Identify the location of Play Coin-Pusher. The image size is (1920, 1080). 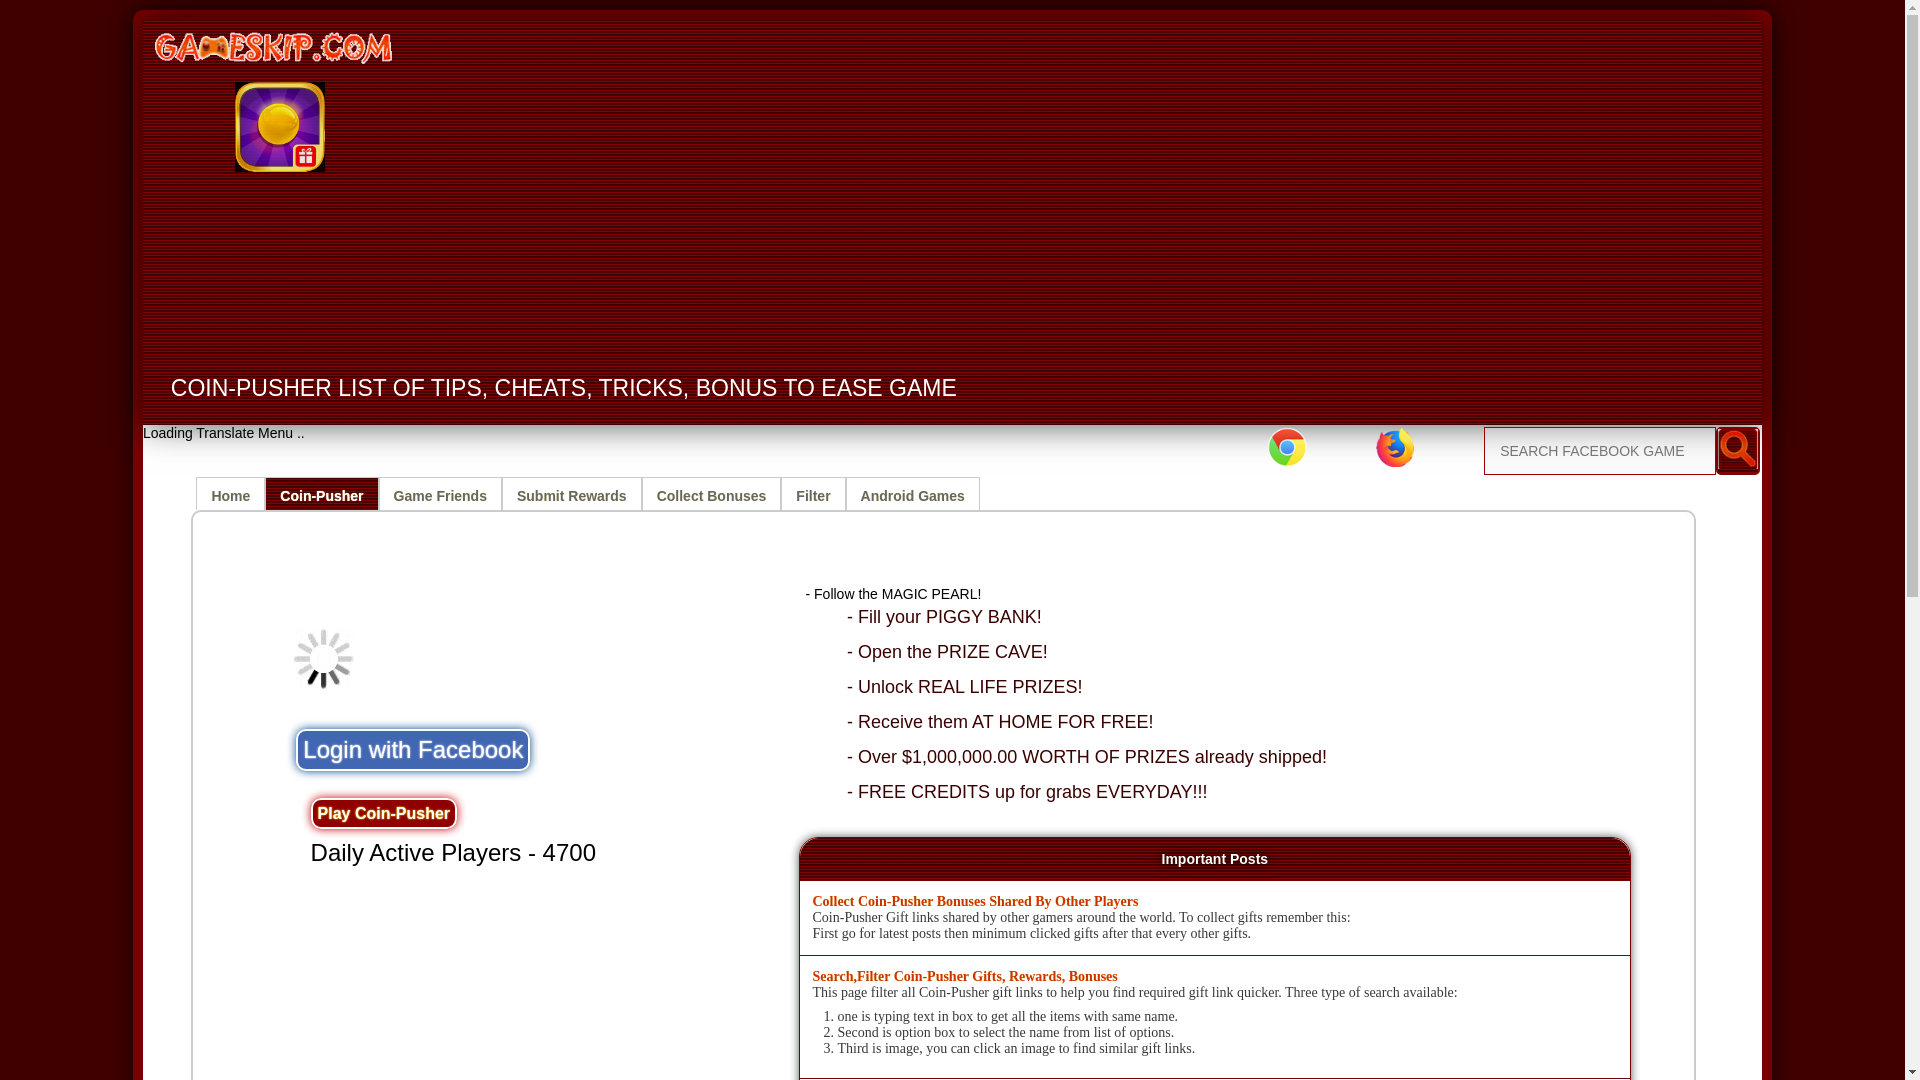
(384, 814).